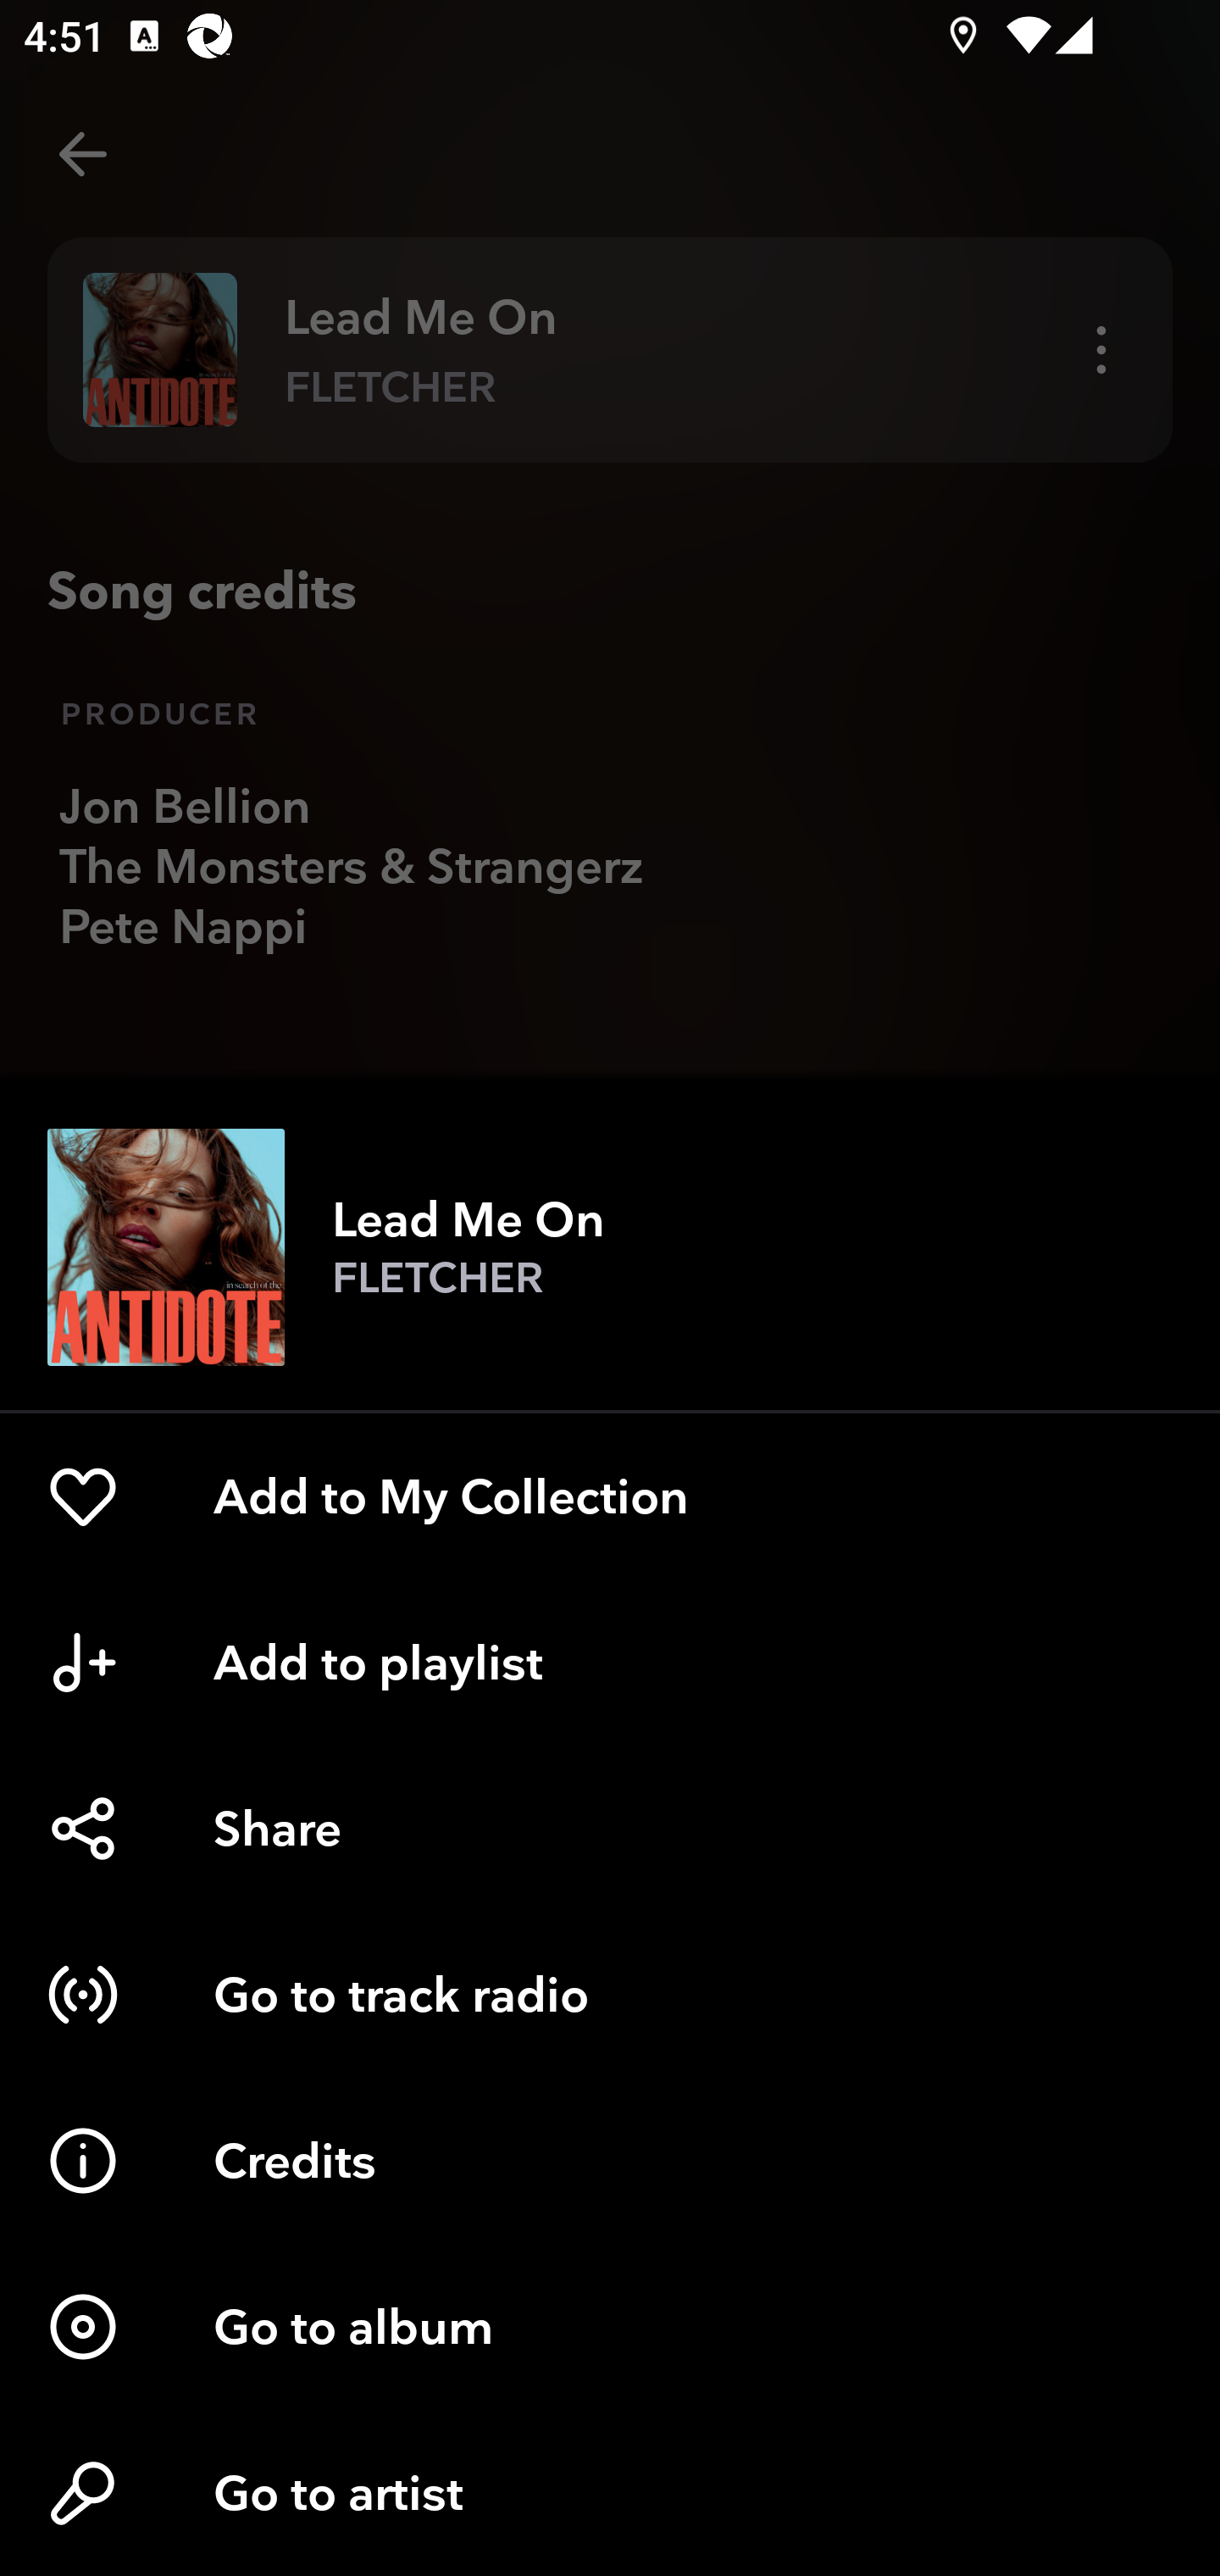 The width and height of the screenshot is (1220, 2576). I want to click on Share, so click(610, 1829).